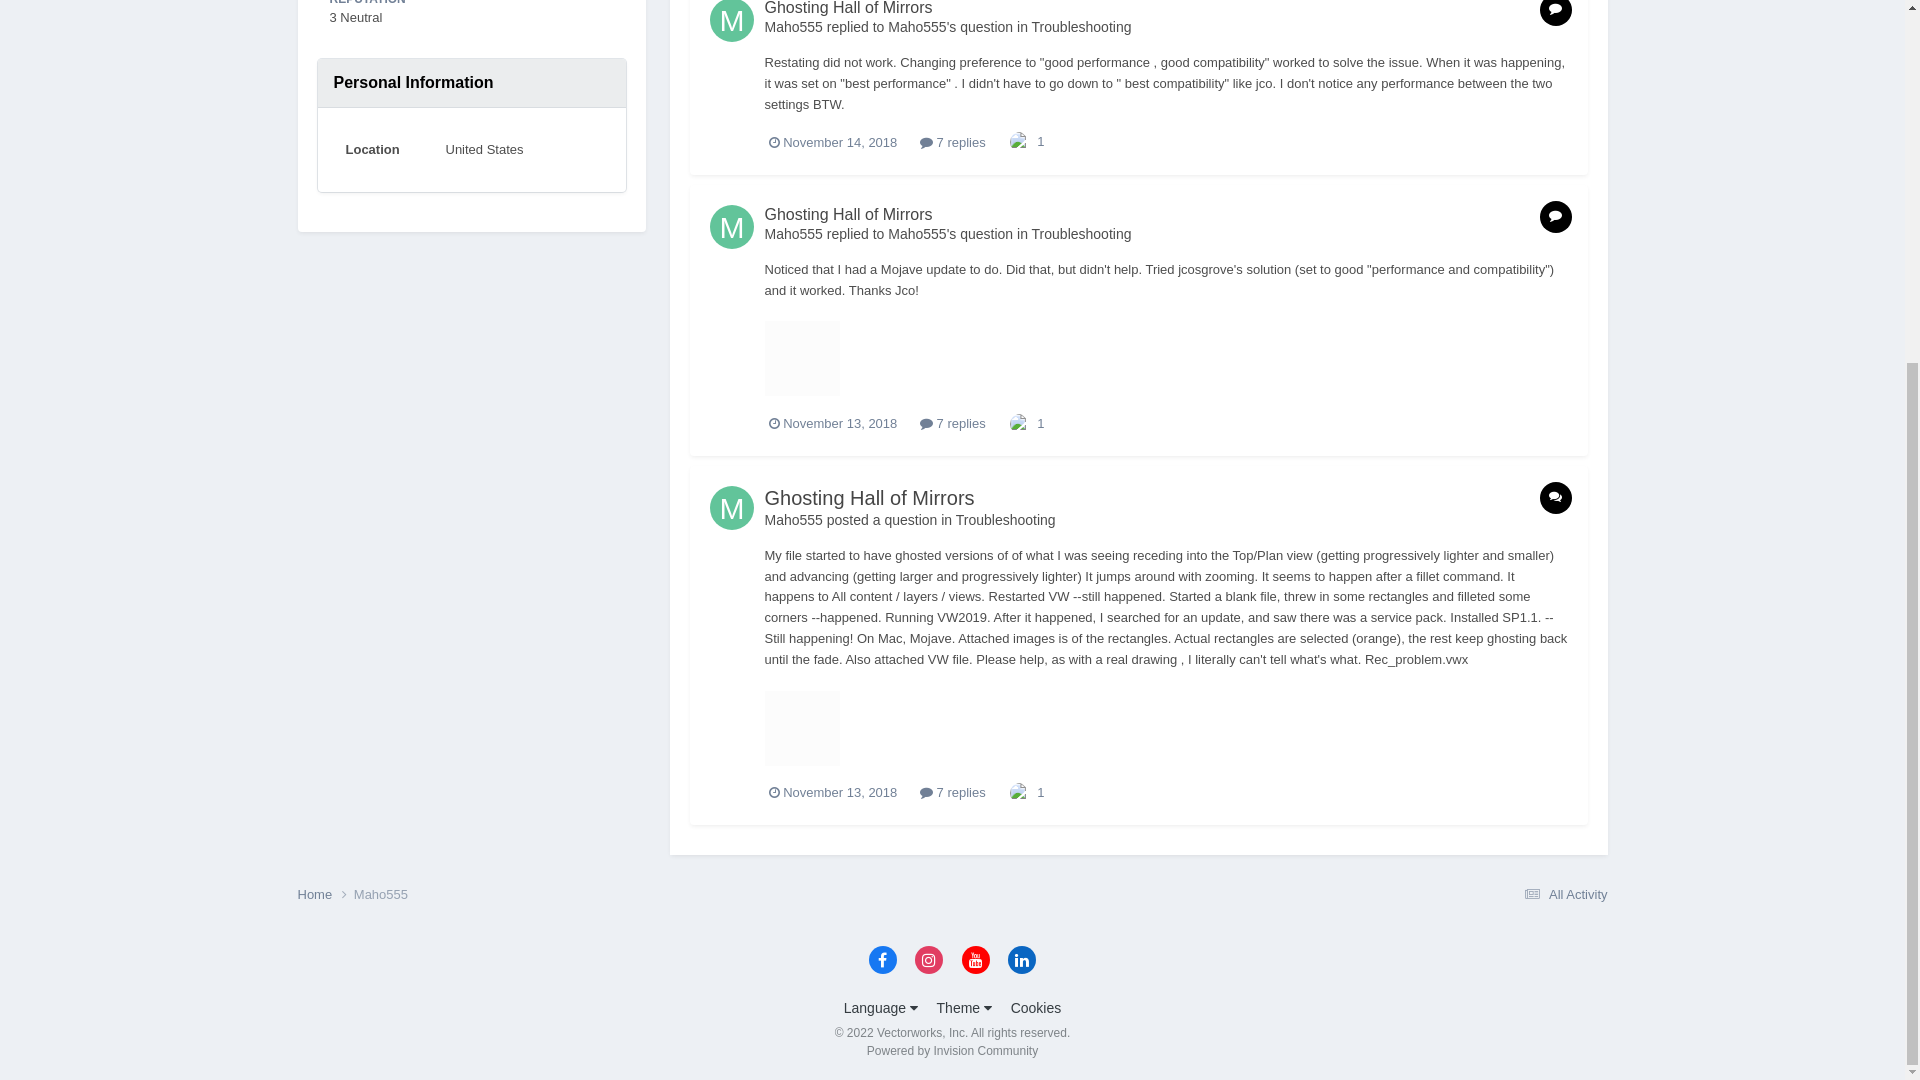 The width and height of the screenshot is (1920, 1080). I want to click on Like, so click(1020, 422).